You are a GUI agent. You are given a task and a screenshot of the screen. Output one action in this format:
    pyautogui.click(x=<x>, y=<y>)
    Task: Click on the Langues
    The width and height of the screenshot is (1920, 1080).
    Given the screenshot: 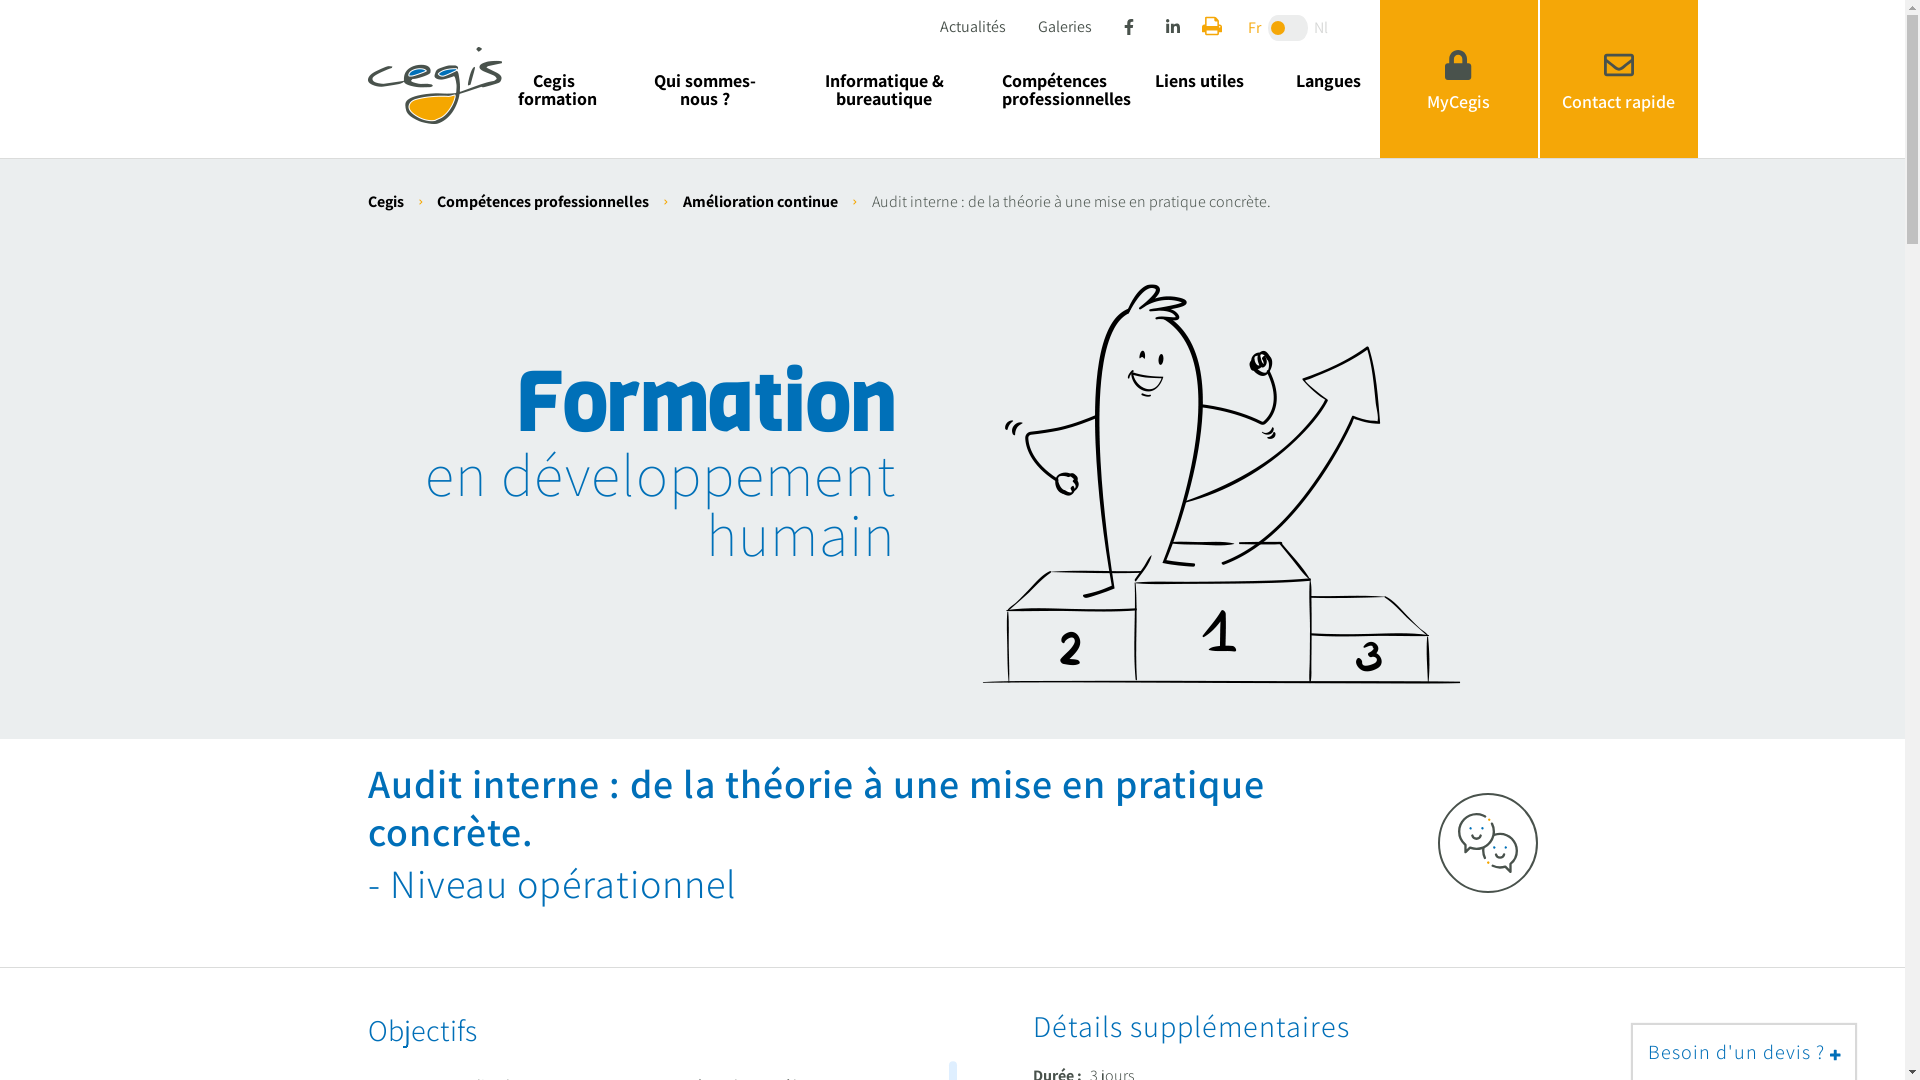 What is the action you would take?
    pyautogui.click(x=1328, y=90)
    